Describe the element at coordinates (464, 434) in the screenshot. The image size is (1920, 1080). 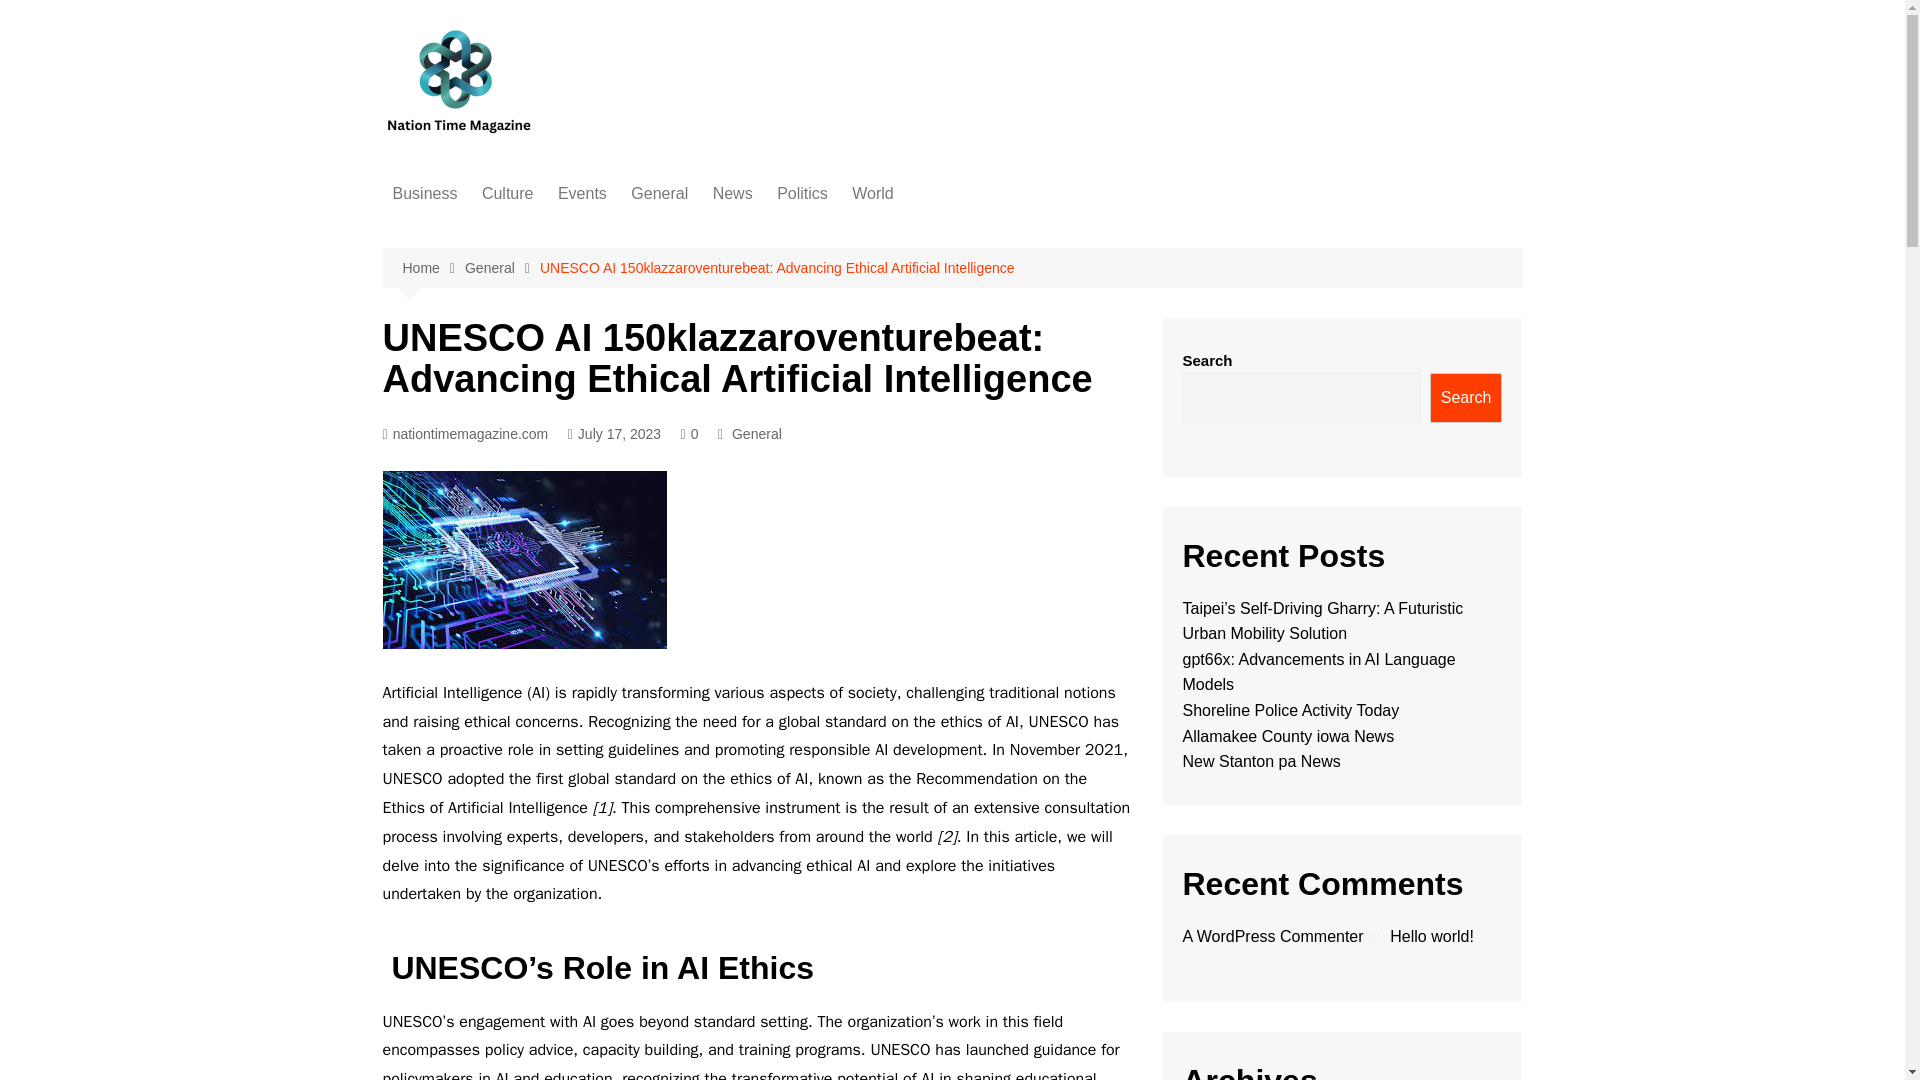
I see `nationtimemagazine.com` at that location.